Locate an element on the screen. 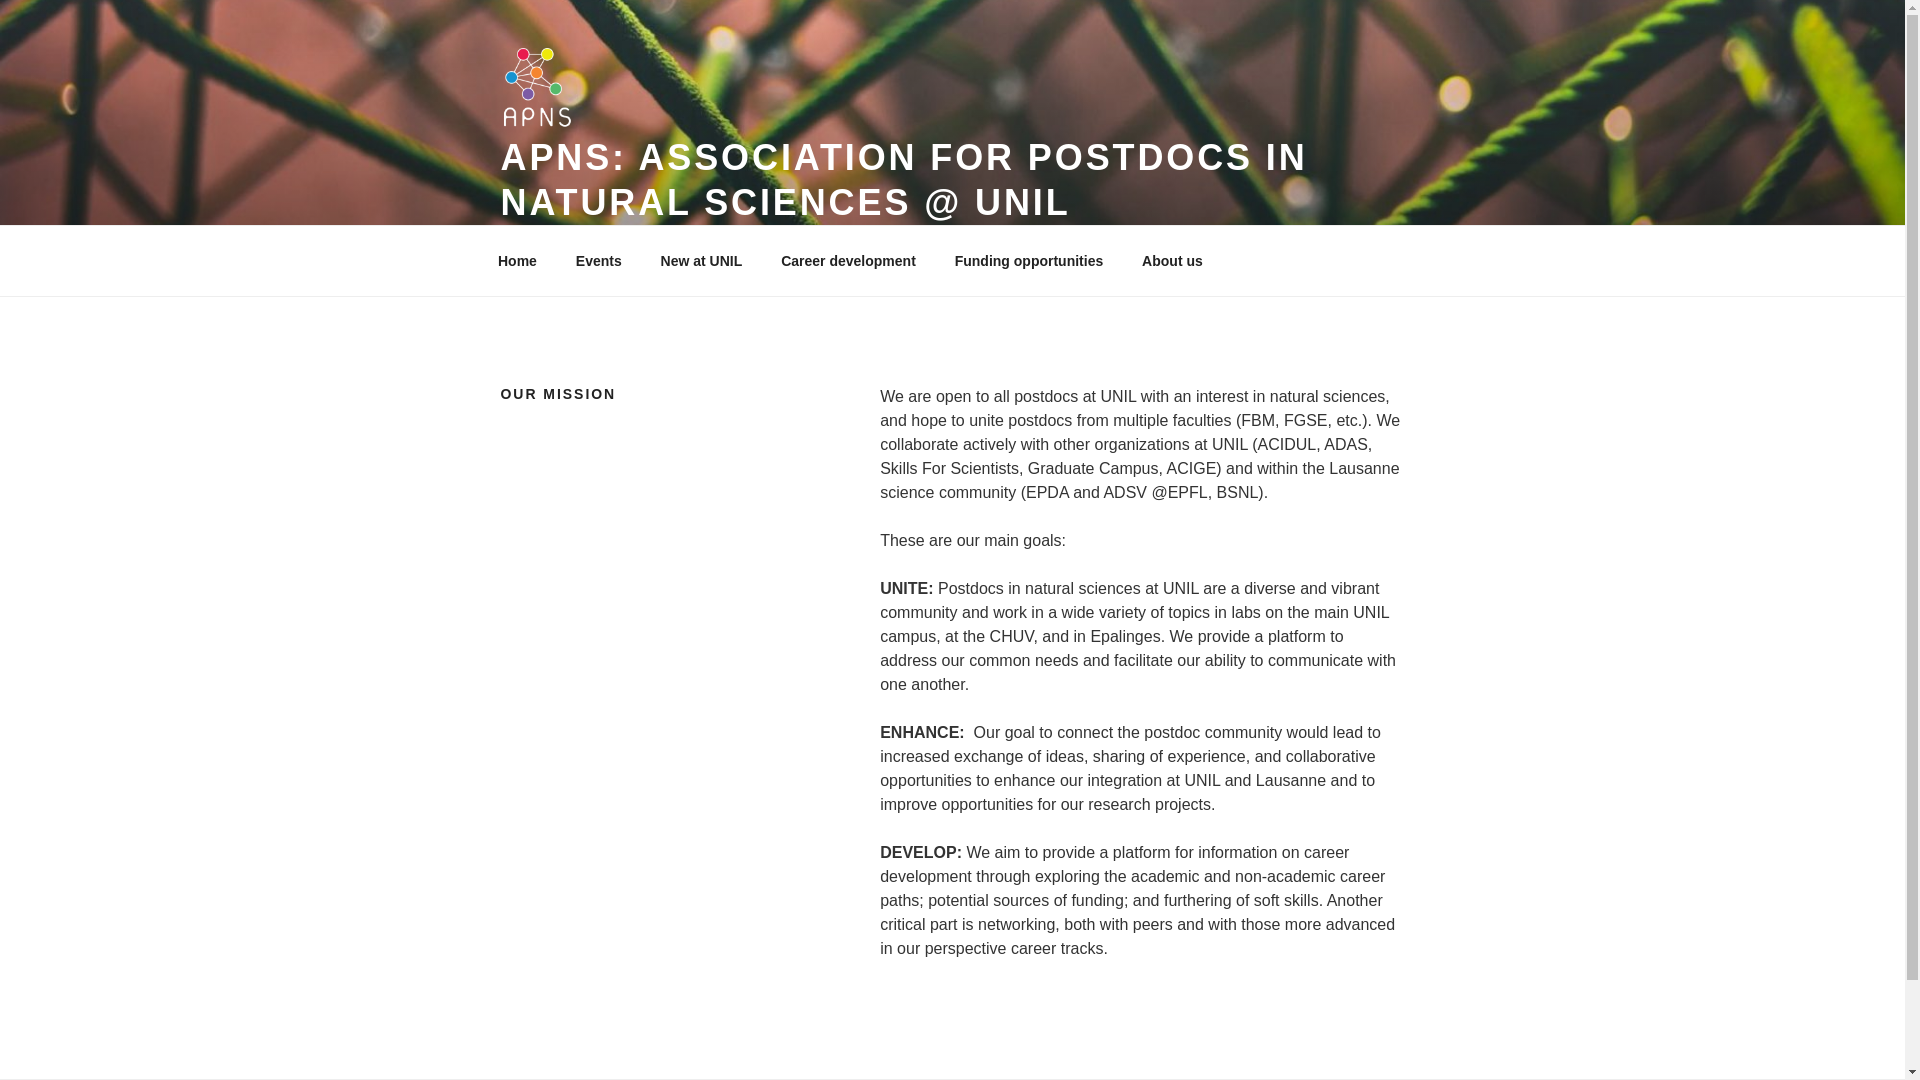 The image size is (1920, 1080). Events is located at coordinates (598, 260).